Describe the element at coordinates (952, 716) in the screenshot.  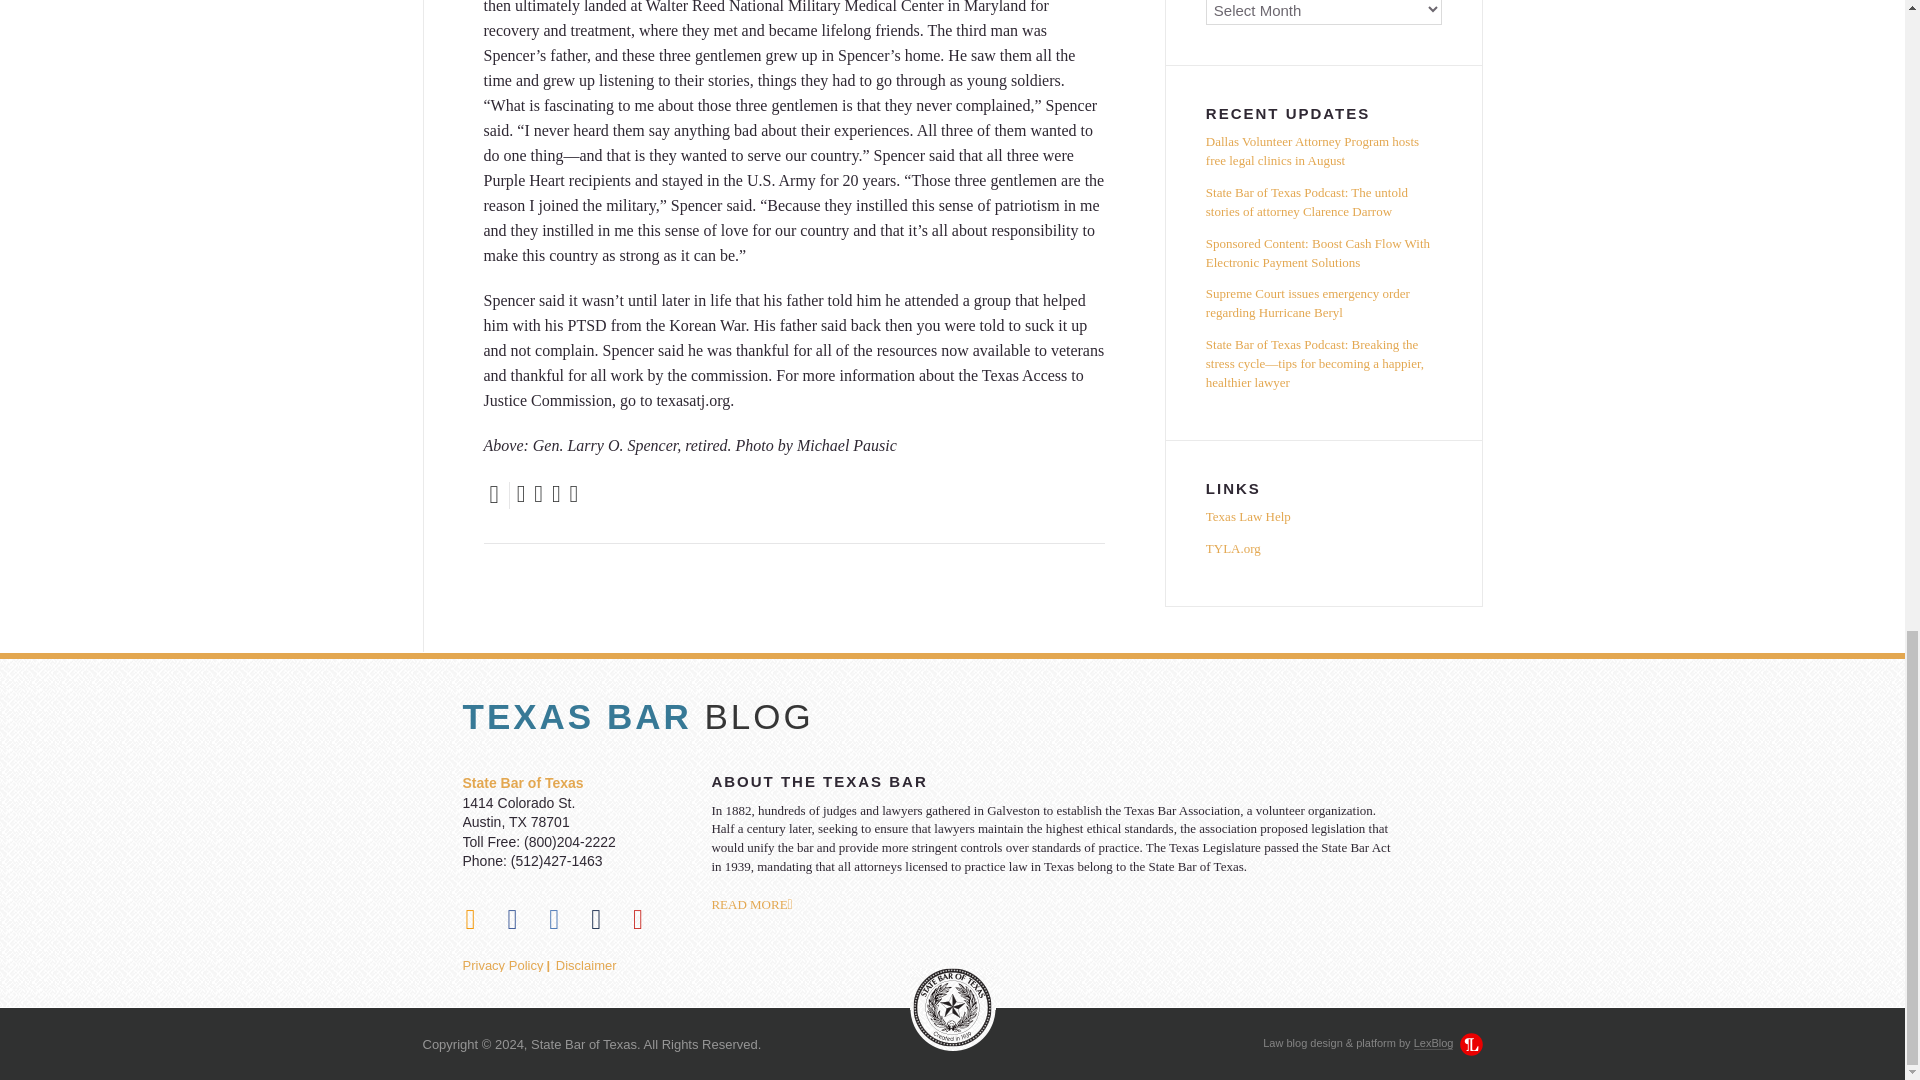
I see `TEXAS BAR BLOG` at that location.